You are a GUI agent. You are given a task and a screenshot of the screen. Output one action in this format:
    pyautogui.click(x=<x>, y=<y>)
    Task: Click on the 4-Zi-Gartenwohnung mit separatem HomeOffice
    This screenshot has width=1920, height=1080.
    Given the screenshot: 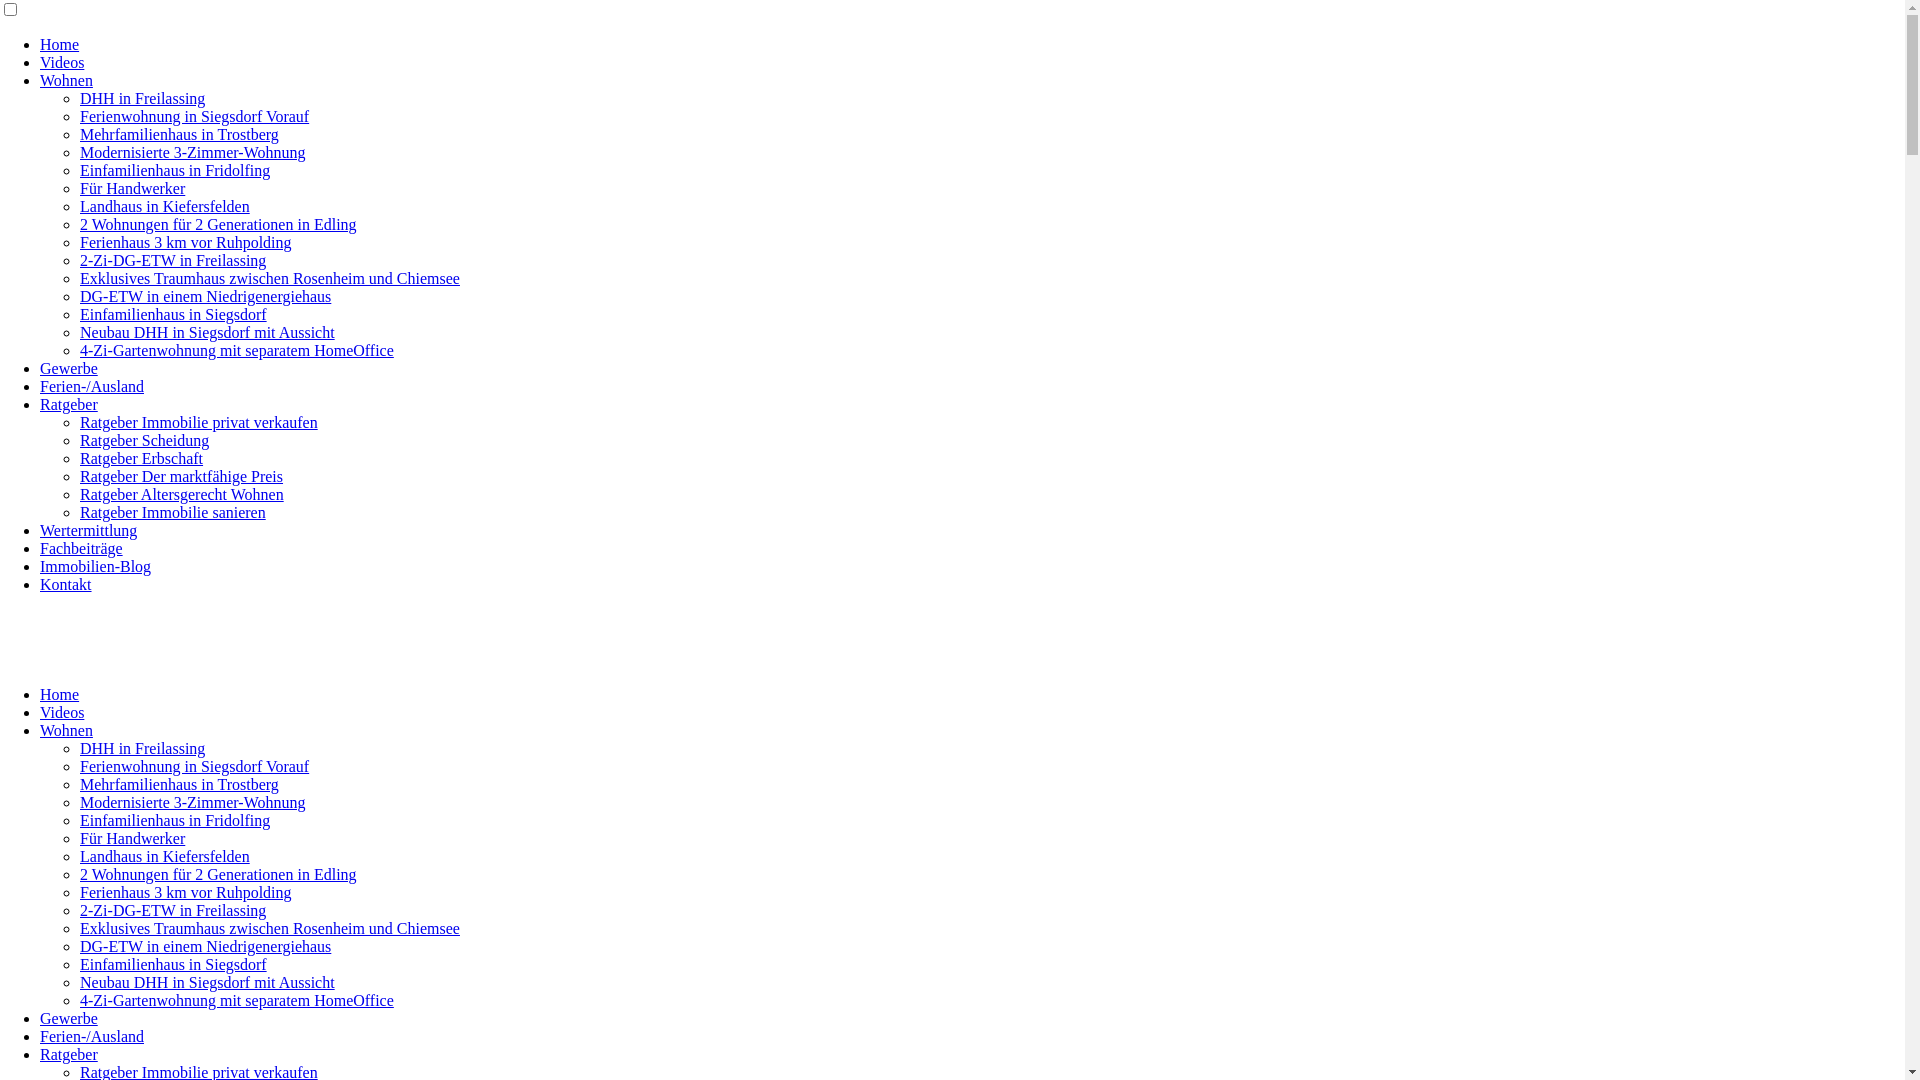 What is the action you would take?
    pyautogui.click(x=237, y=350)
    